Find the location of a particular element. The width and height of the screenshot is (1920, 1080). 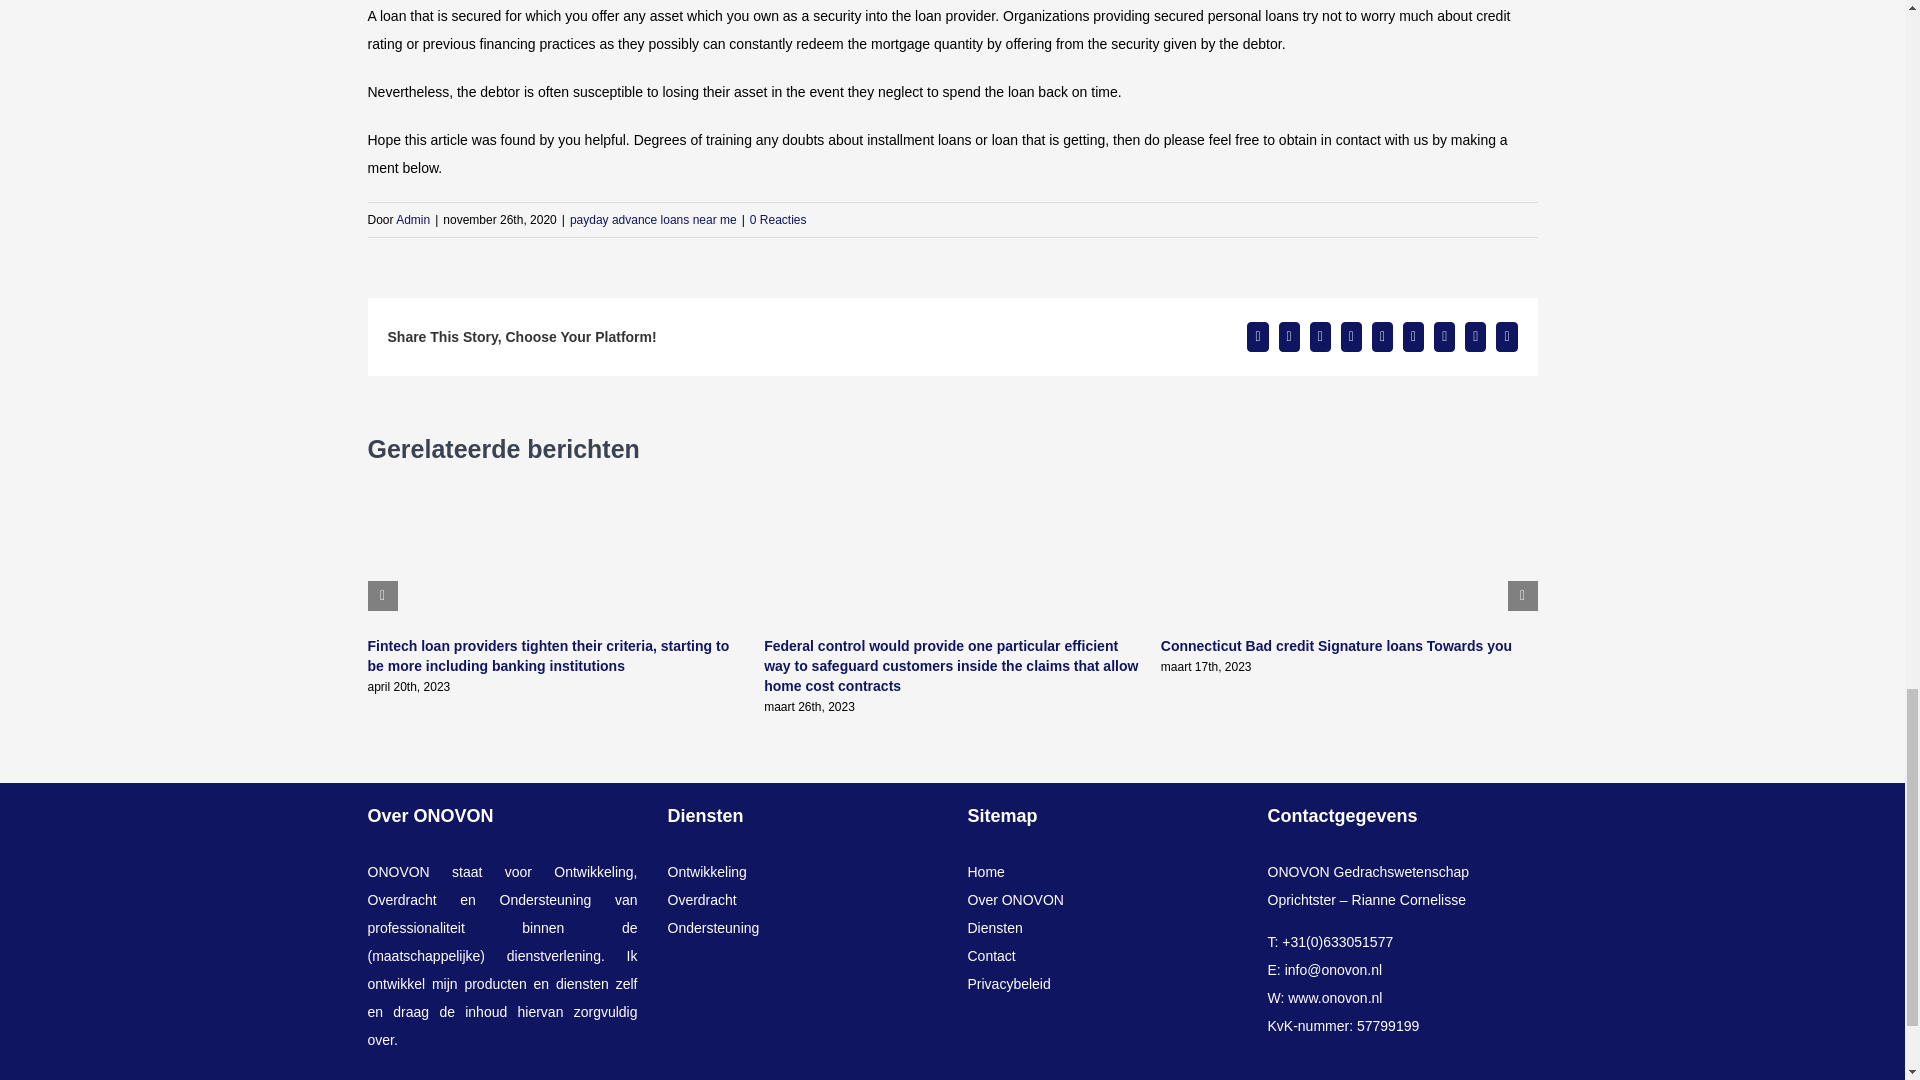

Connecticut Bad credit Signature loans Towards you is located at coordinates (1336, 646).